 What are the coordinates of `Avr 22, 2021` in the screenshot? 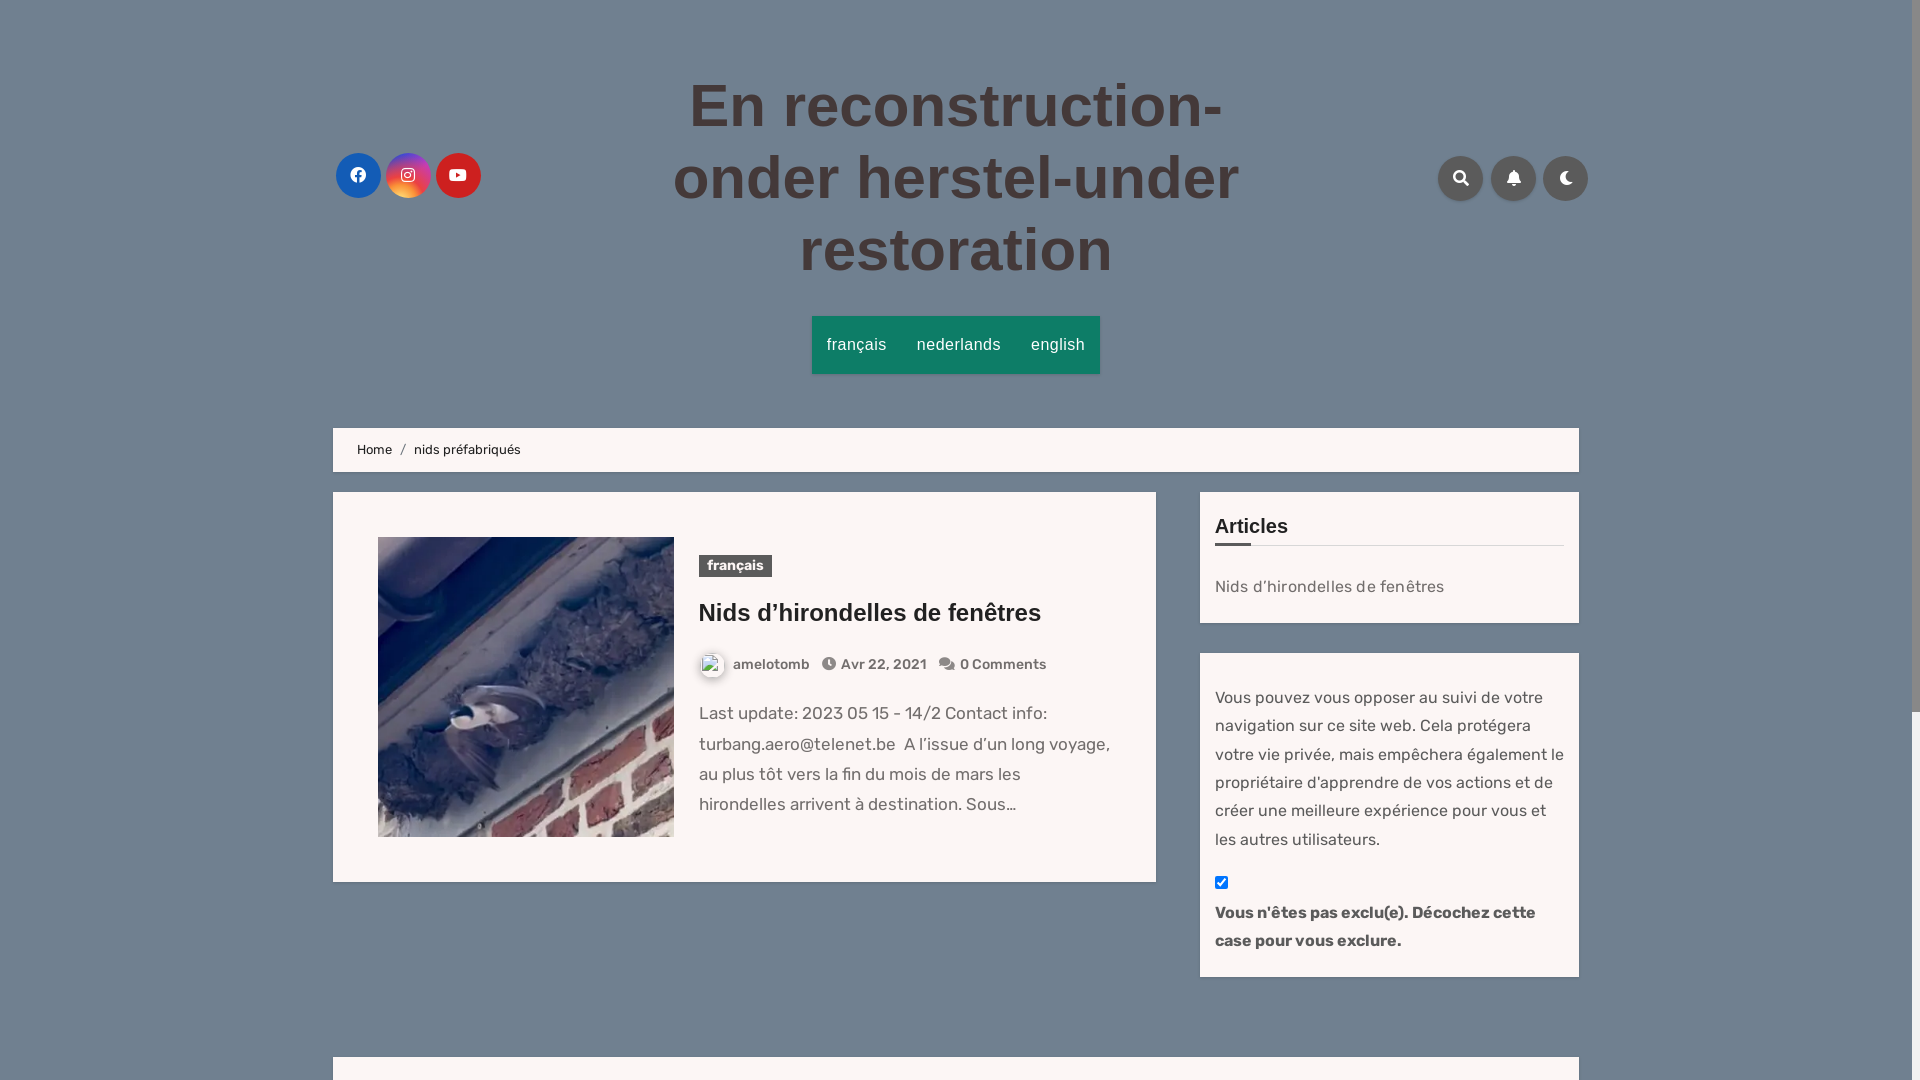 It's located at (882, 664).